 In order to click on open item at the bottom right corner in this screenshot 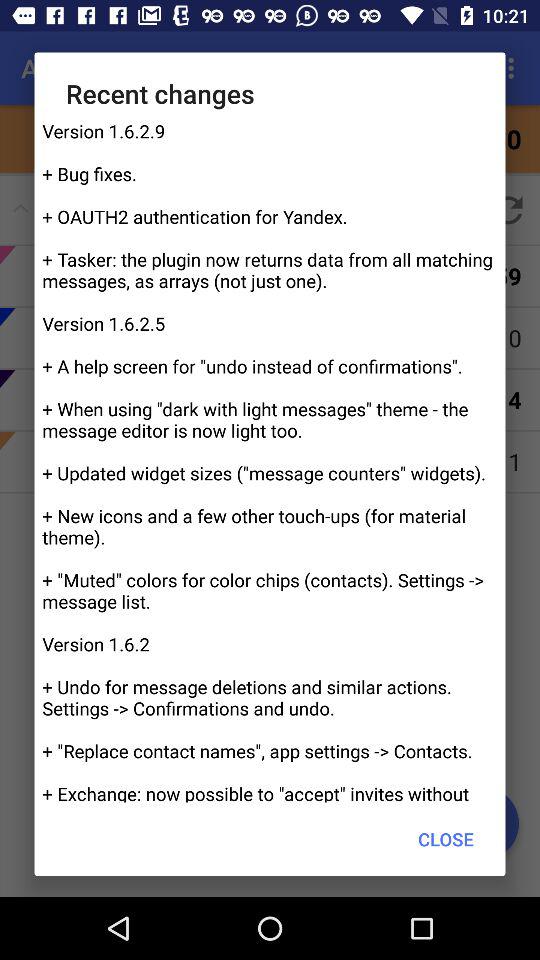, I will do `click(446, 838)`.